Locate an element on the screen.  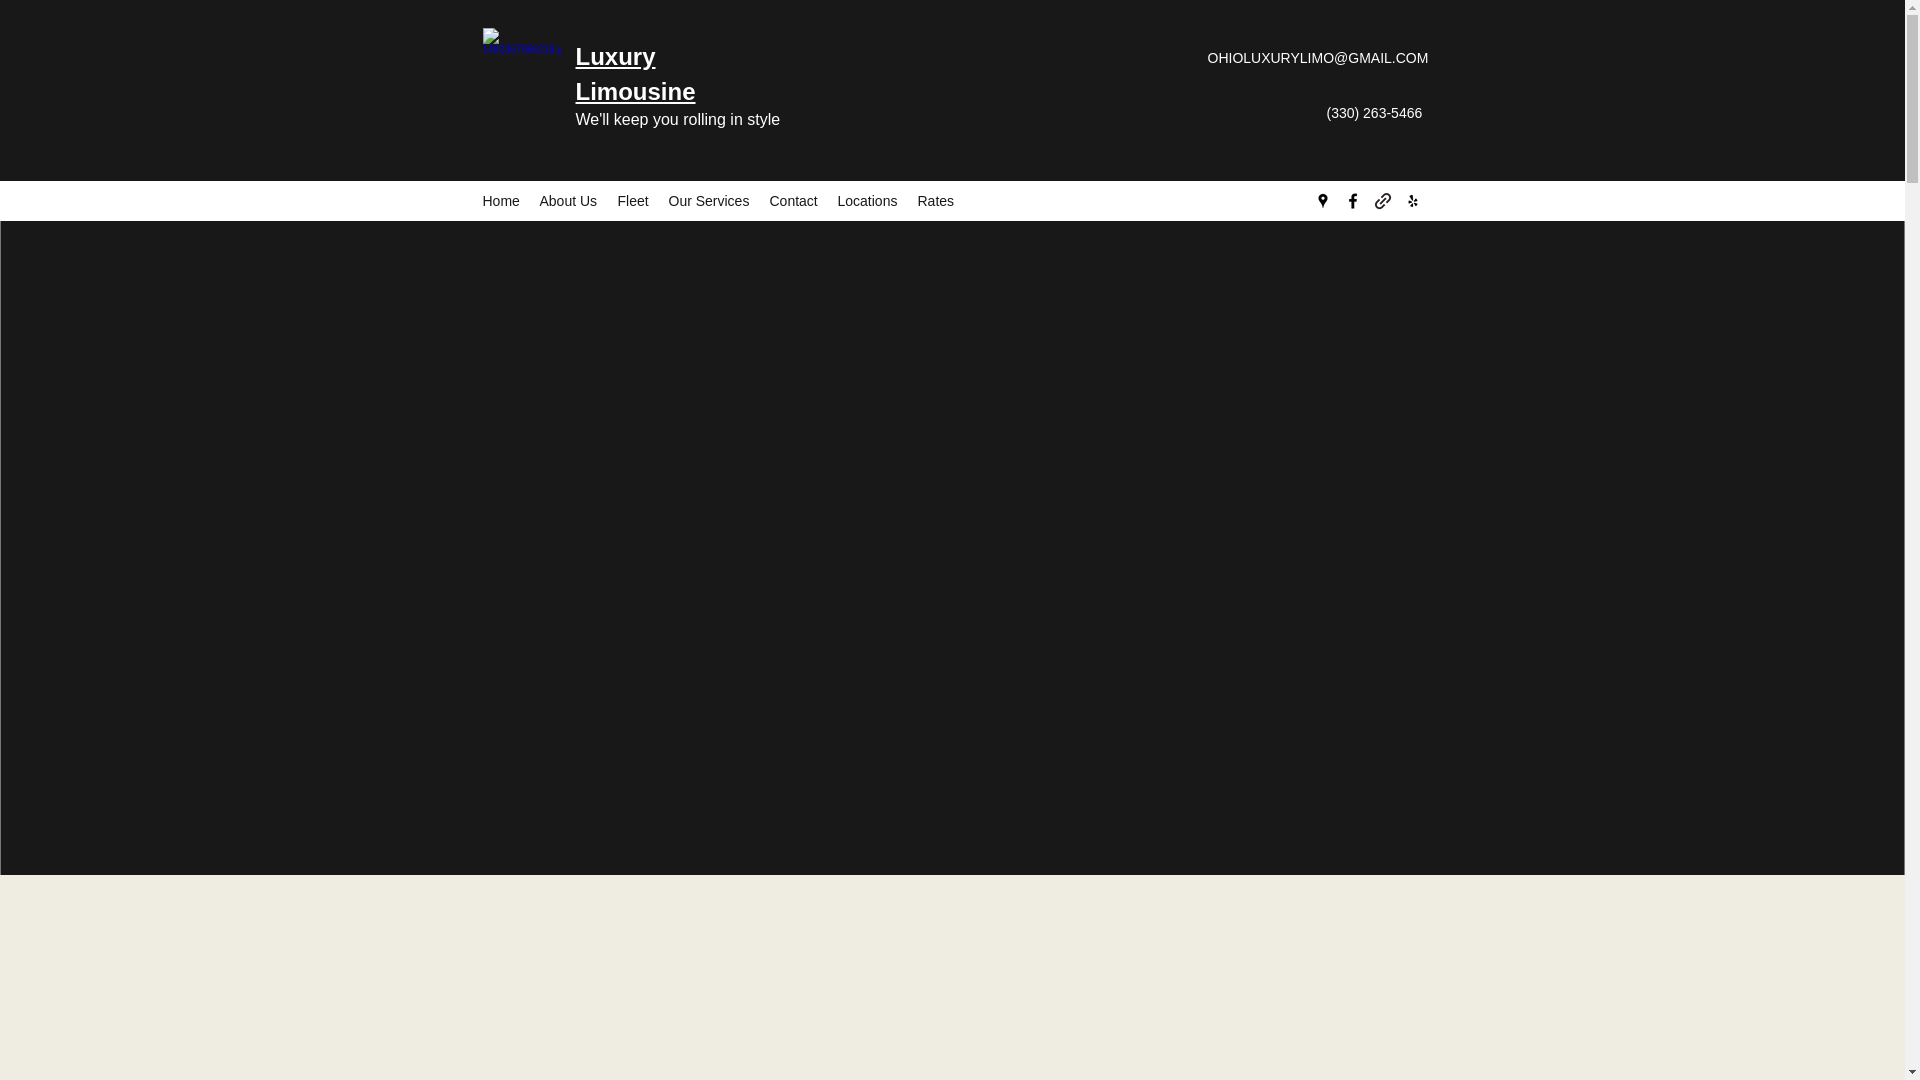
Fleet is located at coordinates (633, 200).